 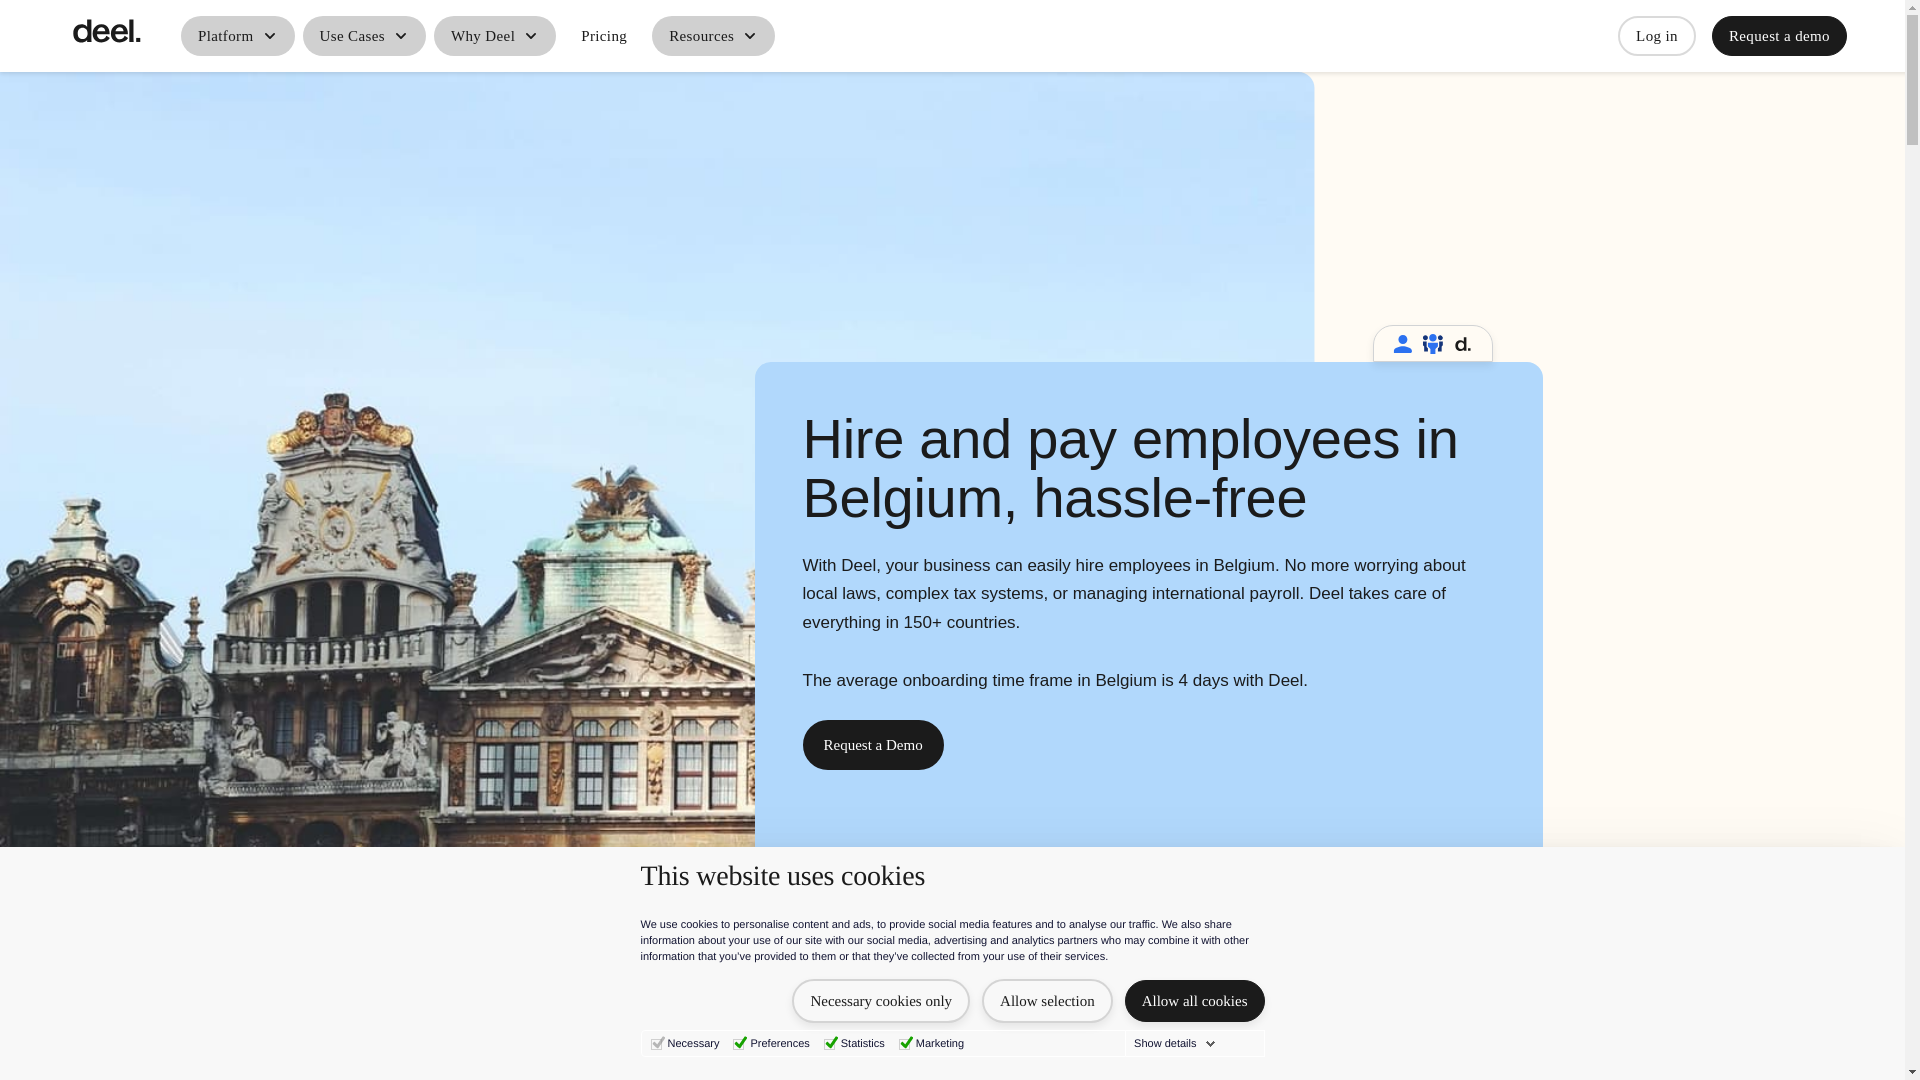 I want to click on Show details, so click(x=1174, y=1043).